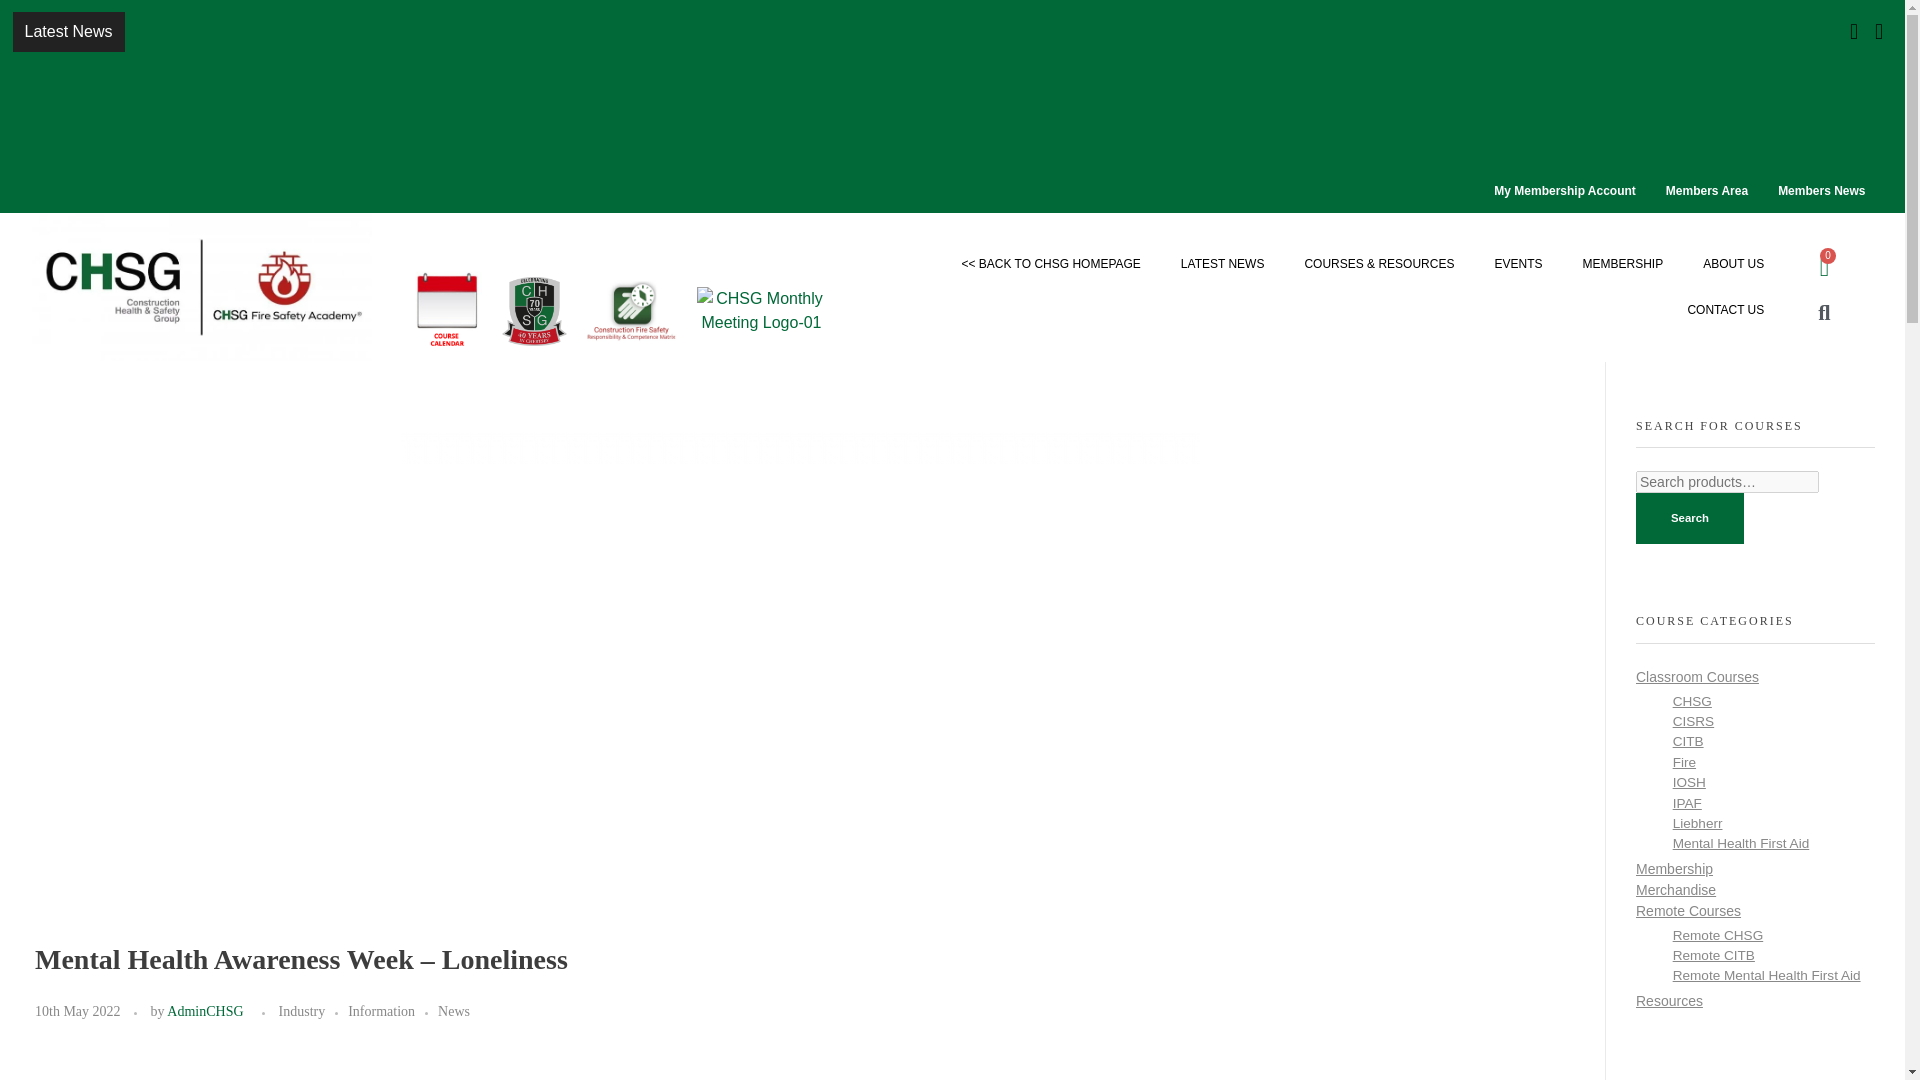  What do you see at coordinates (760, 310) in the screenshot?
I see `CHSG Monthly Meeting Logo-01` at bounding box center [760, 310].